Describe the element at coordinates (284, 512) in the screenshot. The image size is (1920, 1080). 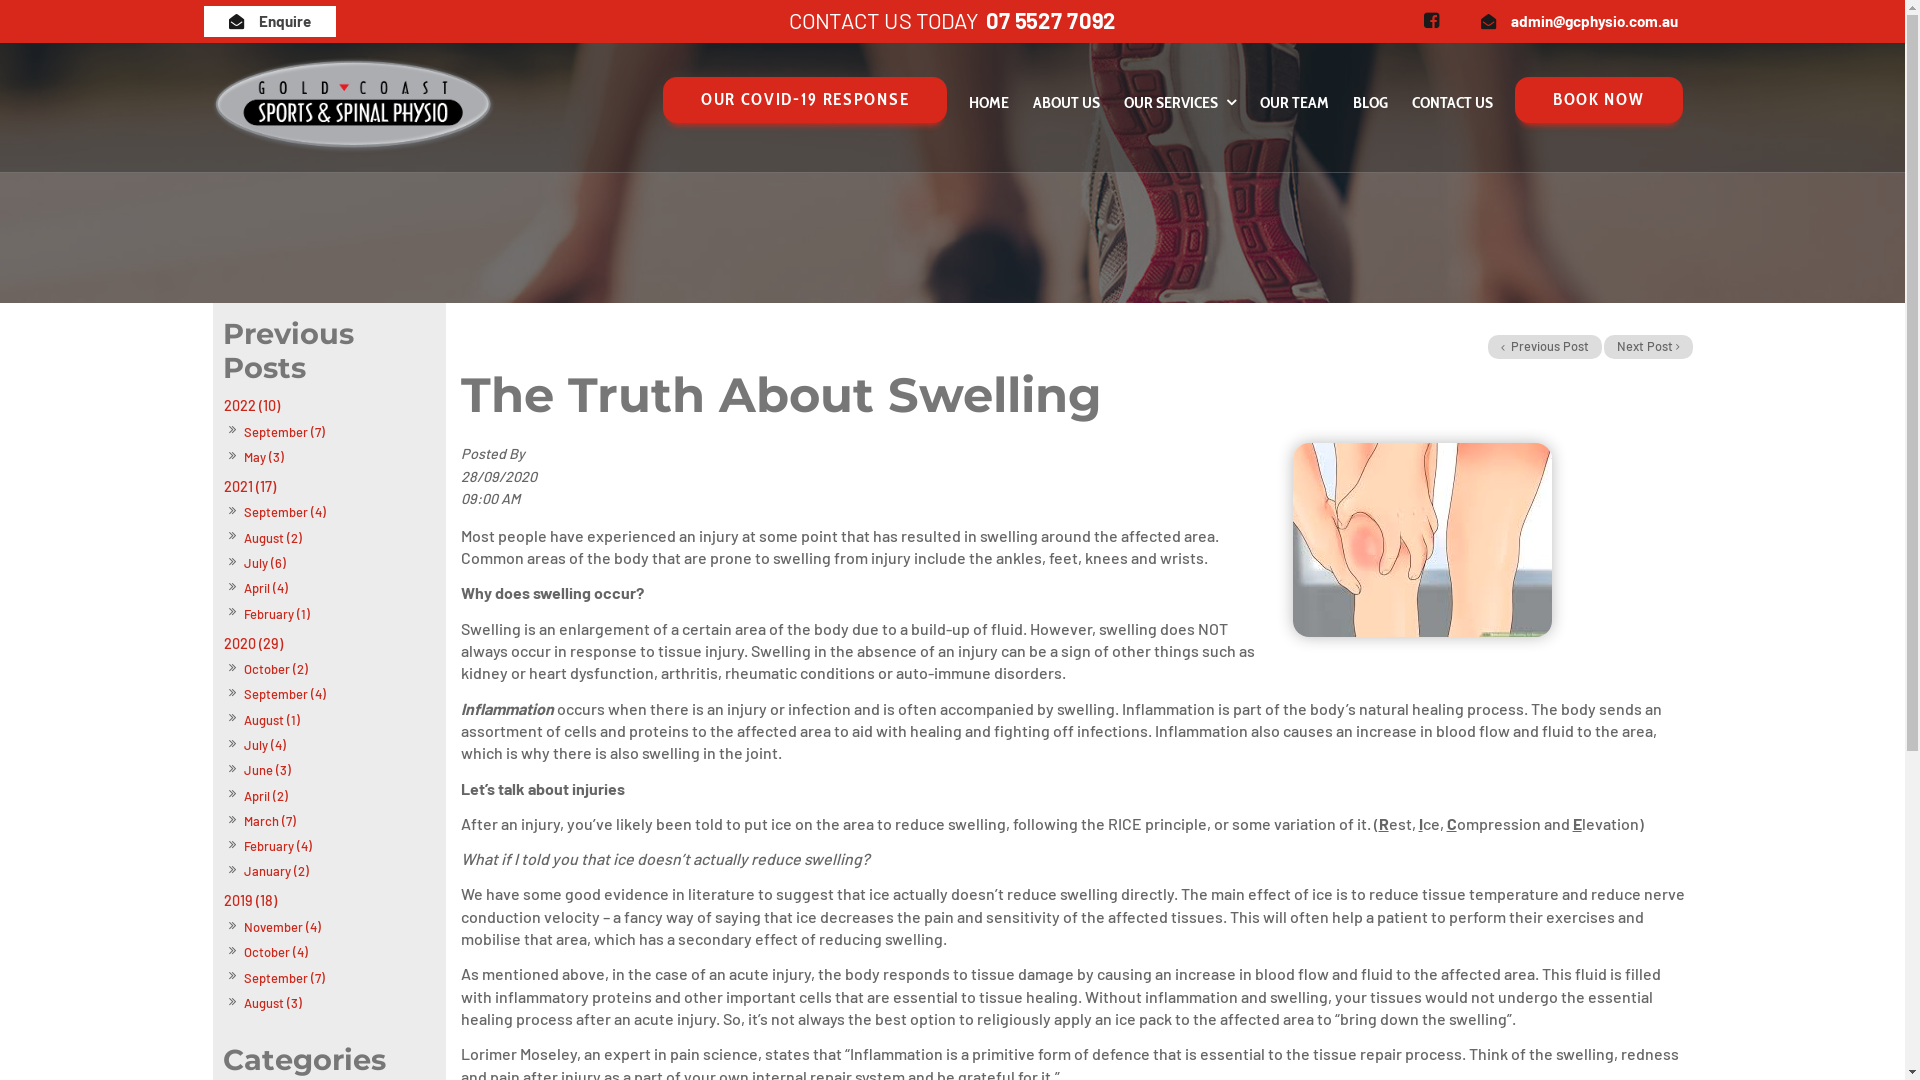
I see `September (4)` at that location.